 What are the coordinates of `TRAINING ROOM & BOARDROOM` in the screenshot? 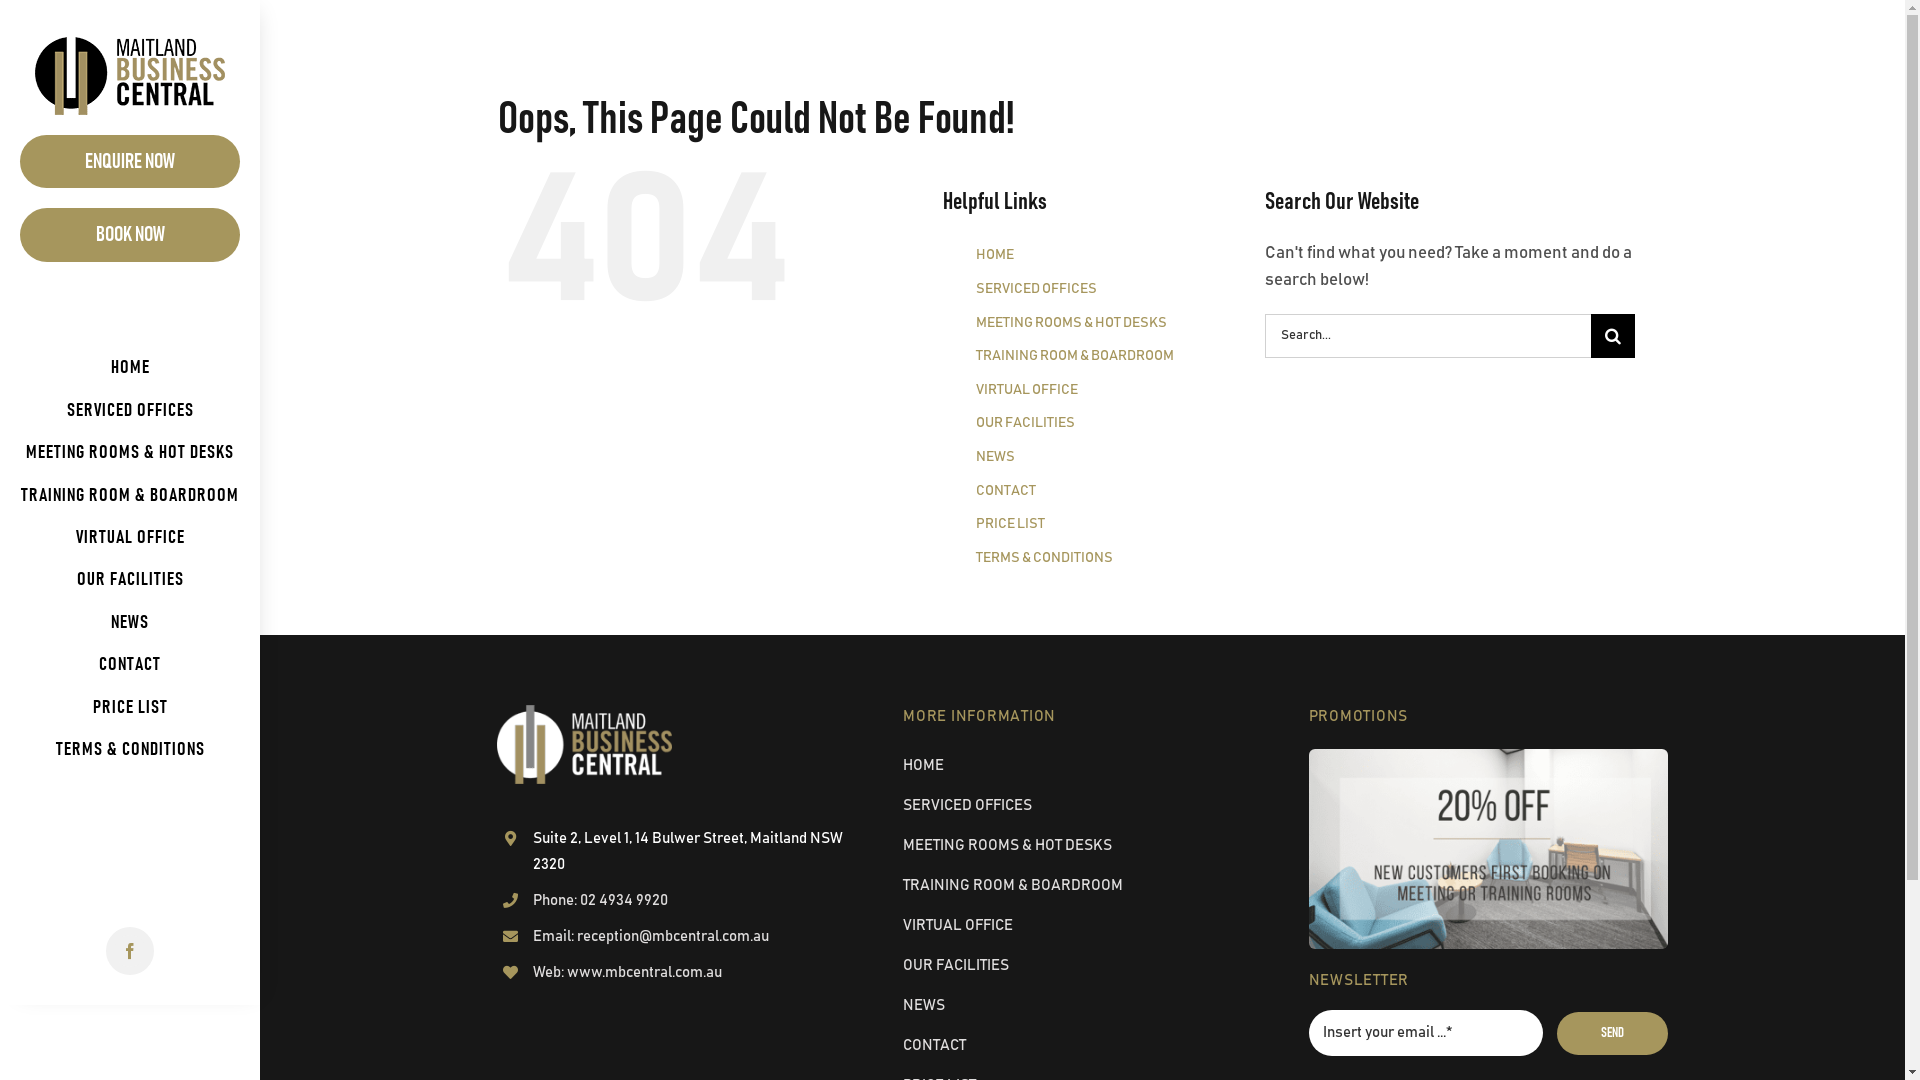 It's located at (130, 496).